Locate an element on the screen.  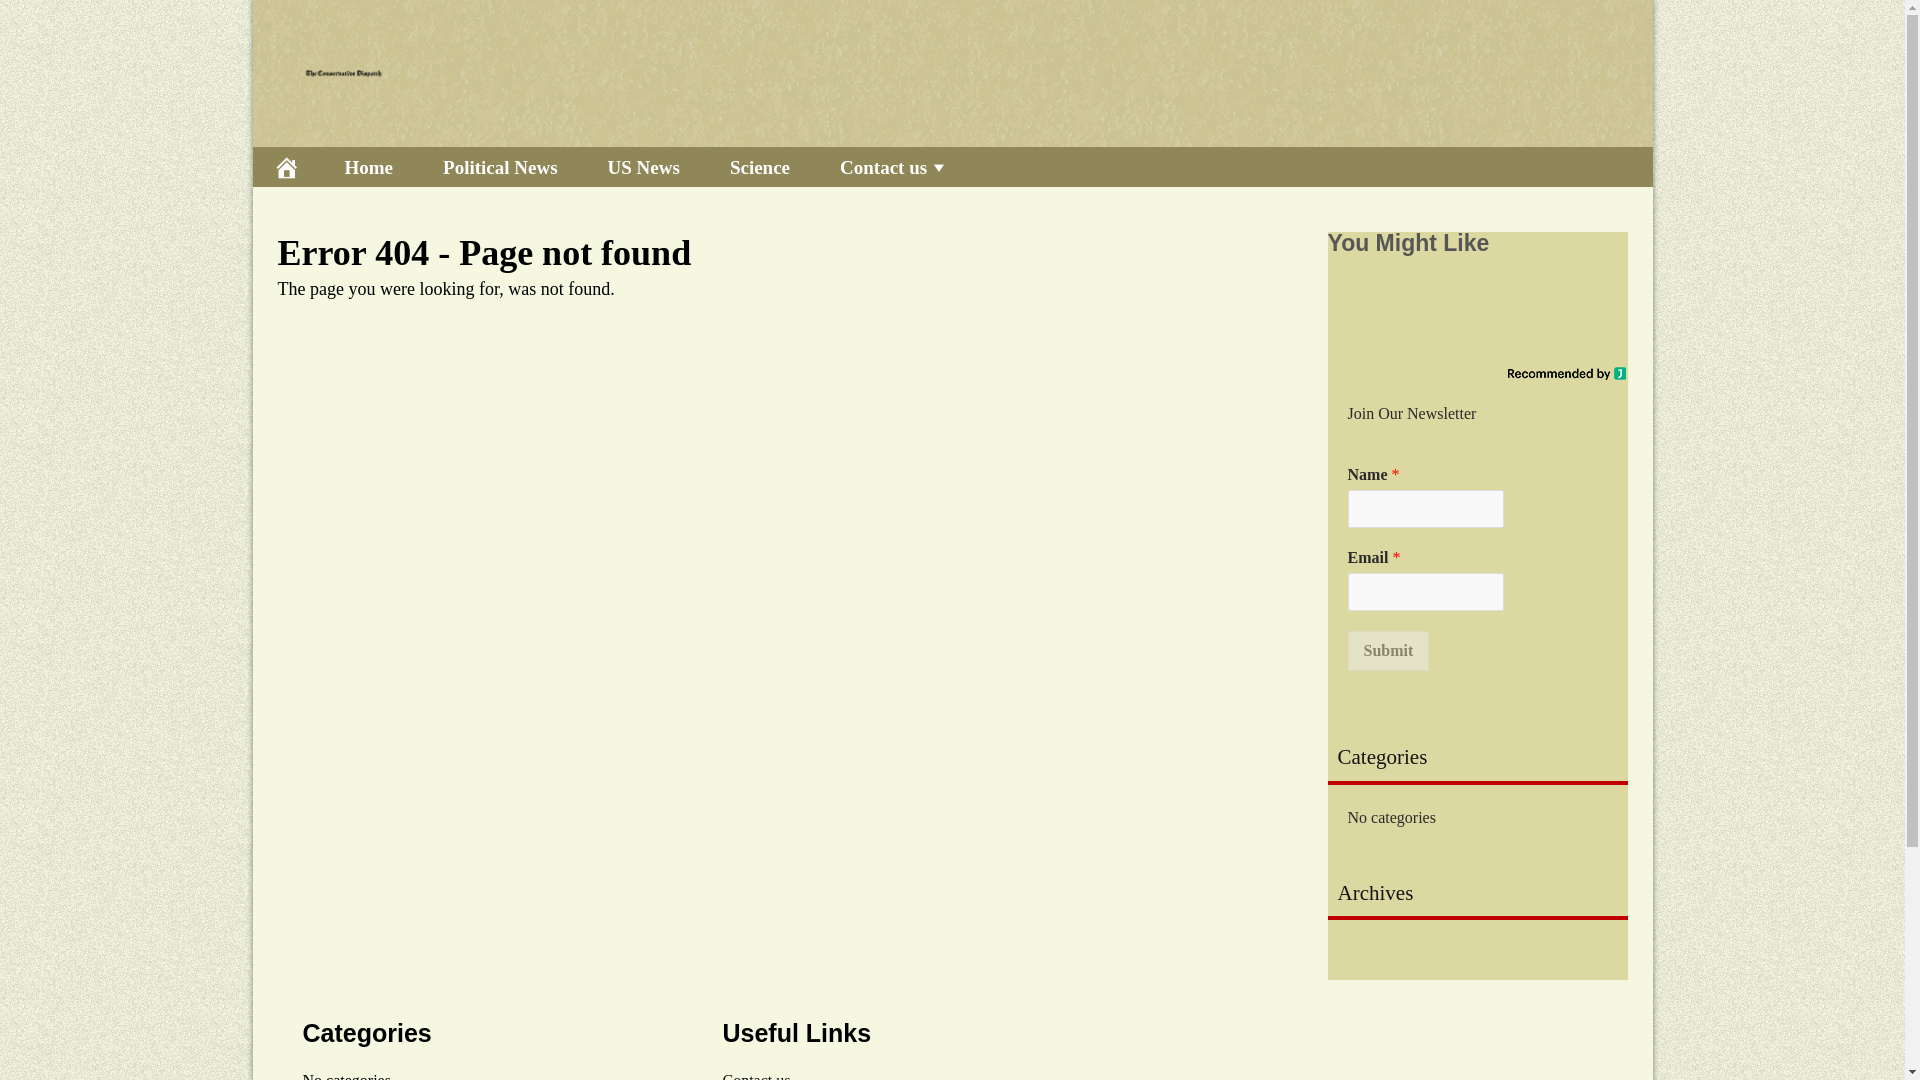
Contact us is located at coordinates (894, 166).